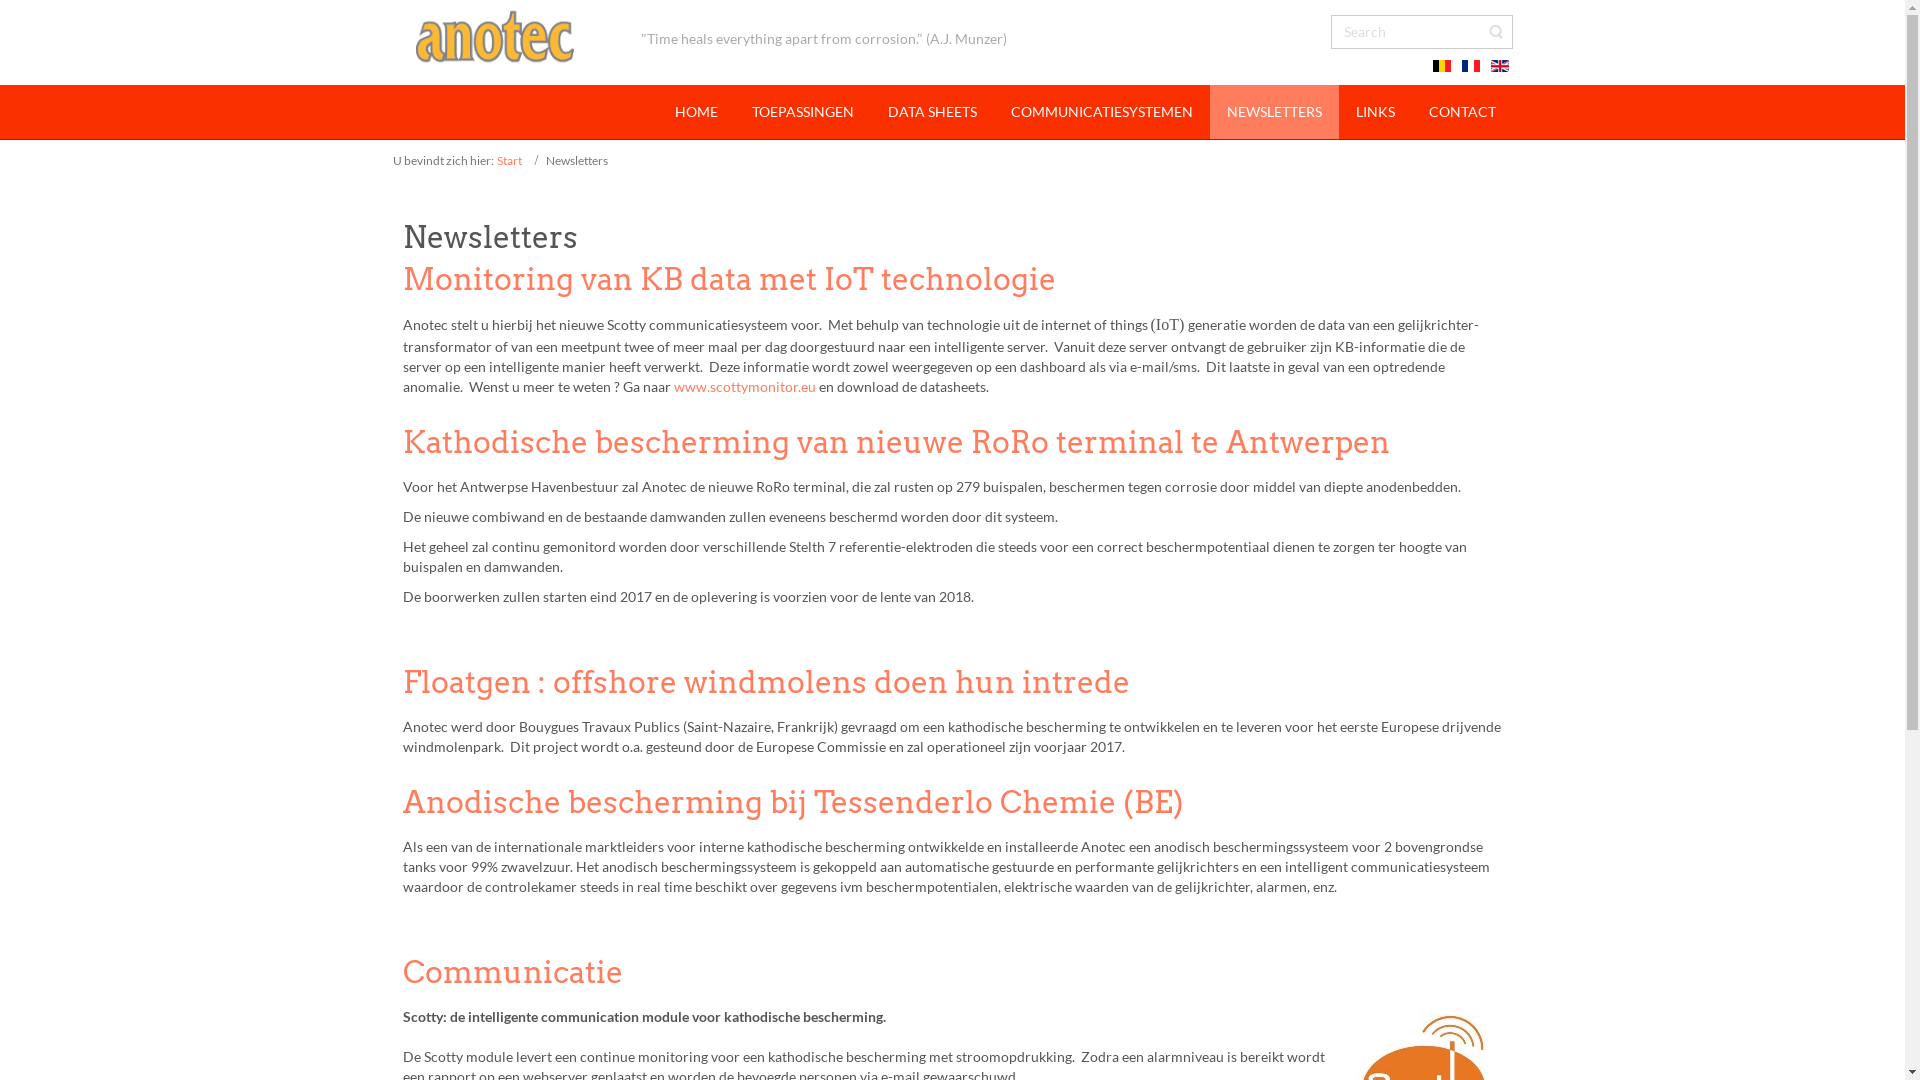  What do you see at coordinates (766, 682) in the screenshot?
I see `Floatgen : offshore windmolens doen hun intrede` at bounding box center [766, 682].